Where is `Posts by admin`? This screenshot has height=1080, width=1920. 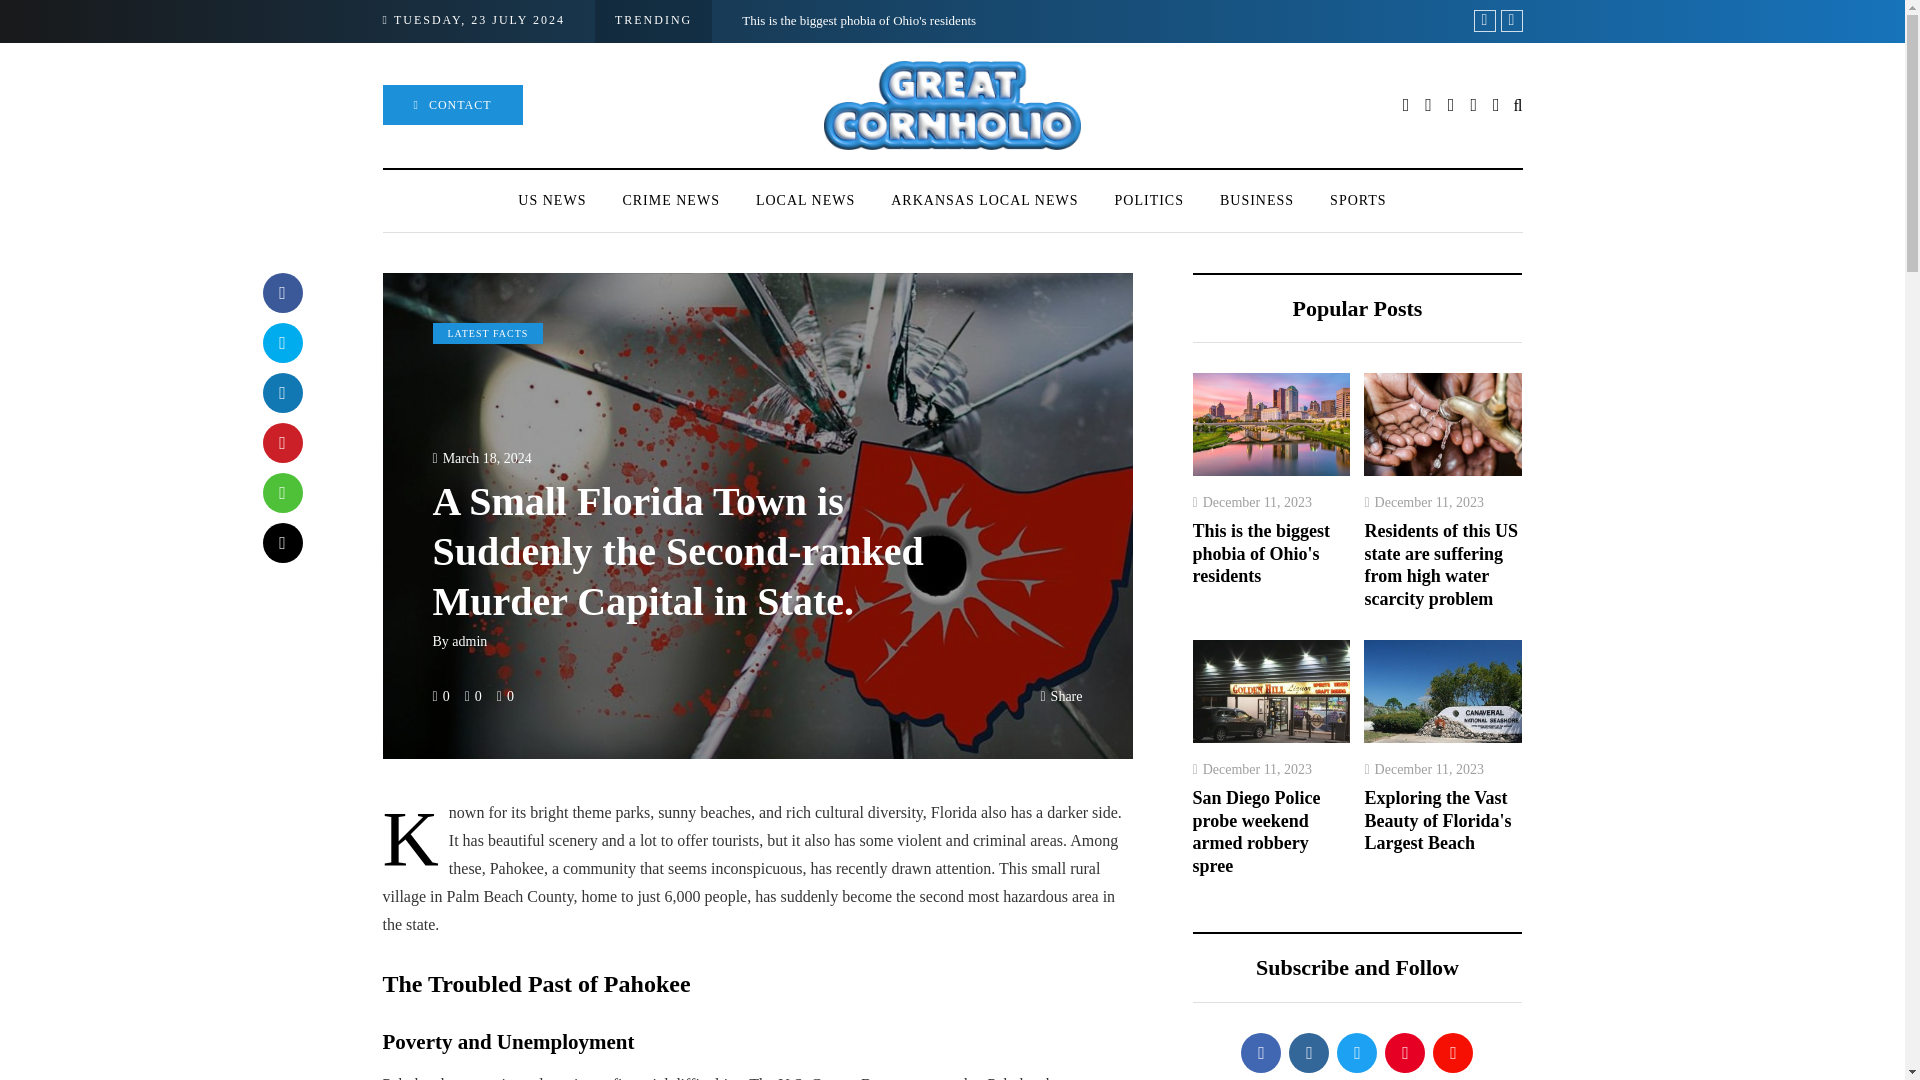 Posts by admin is located at coordinates (469, 641).